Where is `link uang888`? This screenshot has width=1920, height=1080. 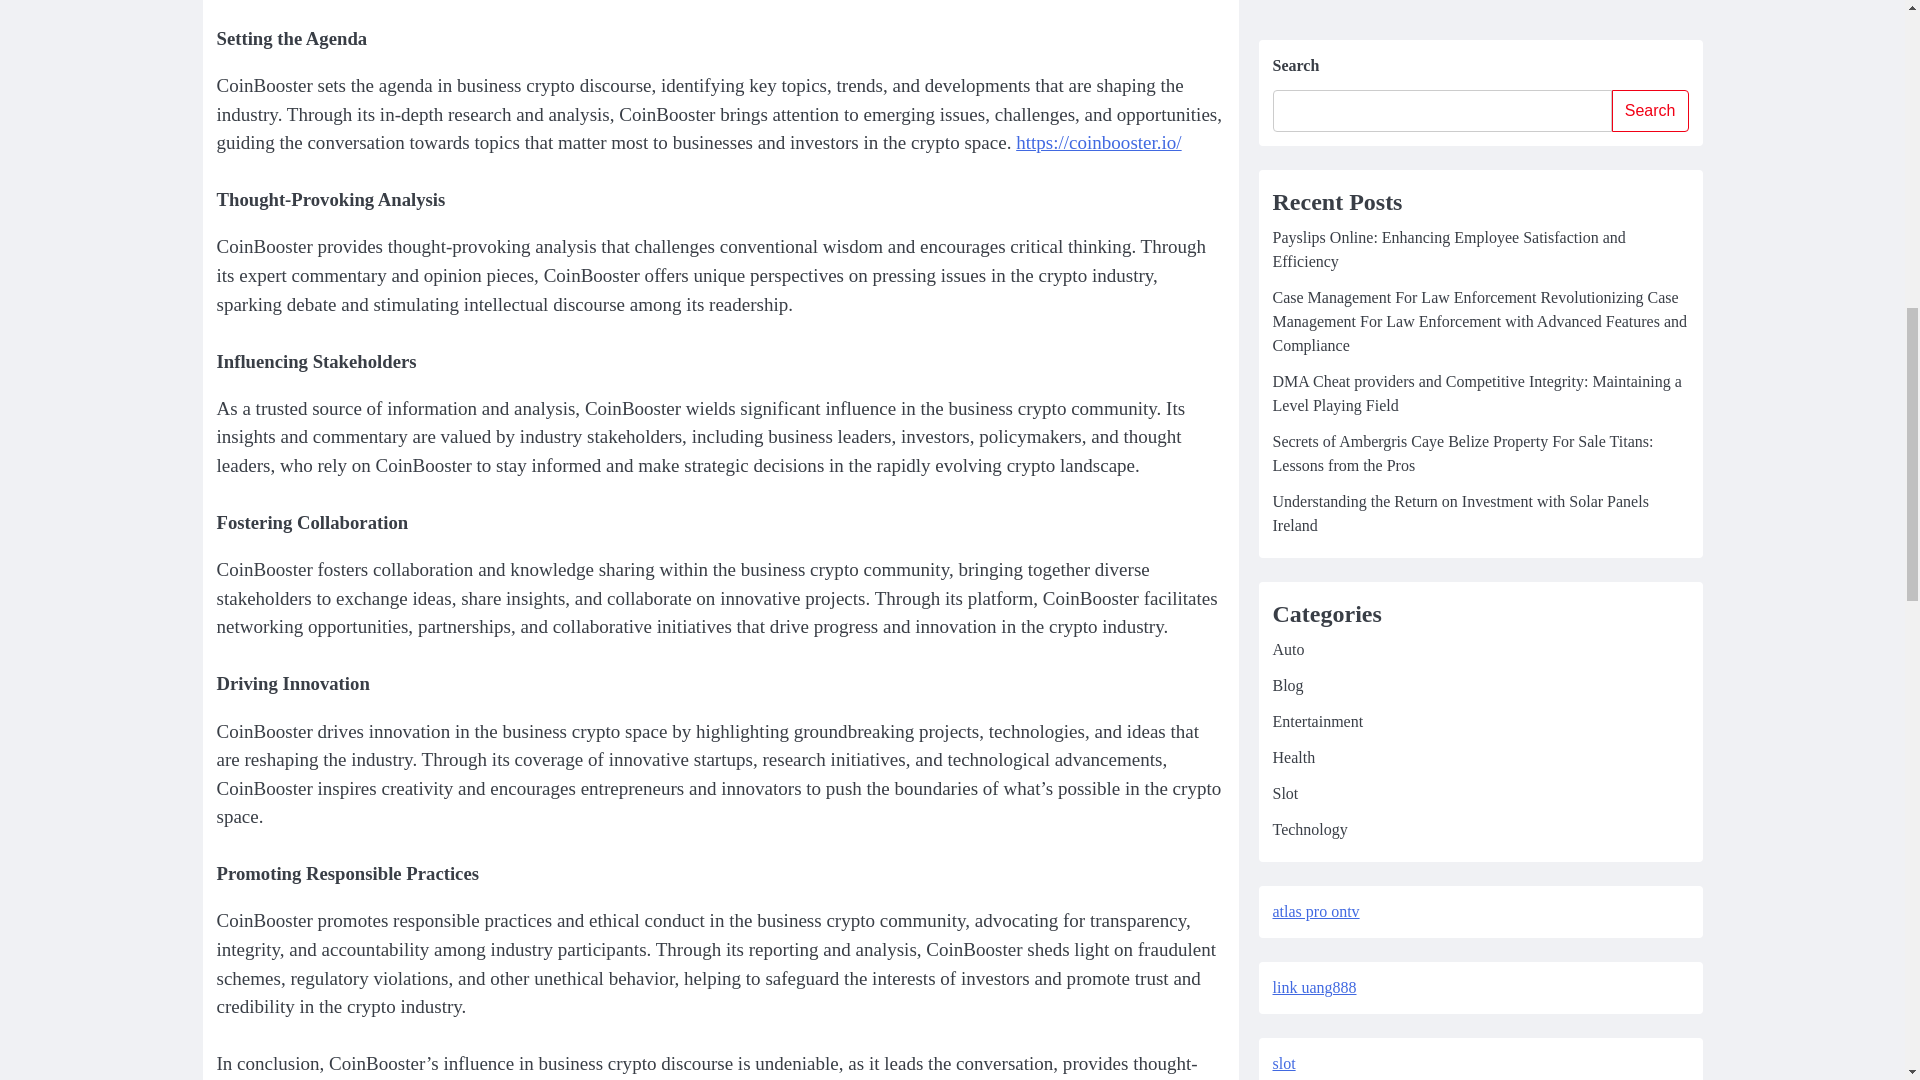
link uang888 is located at coordinates (1313, 50).